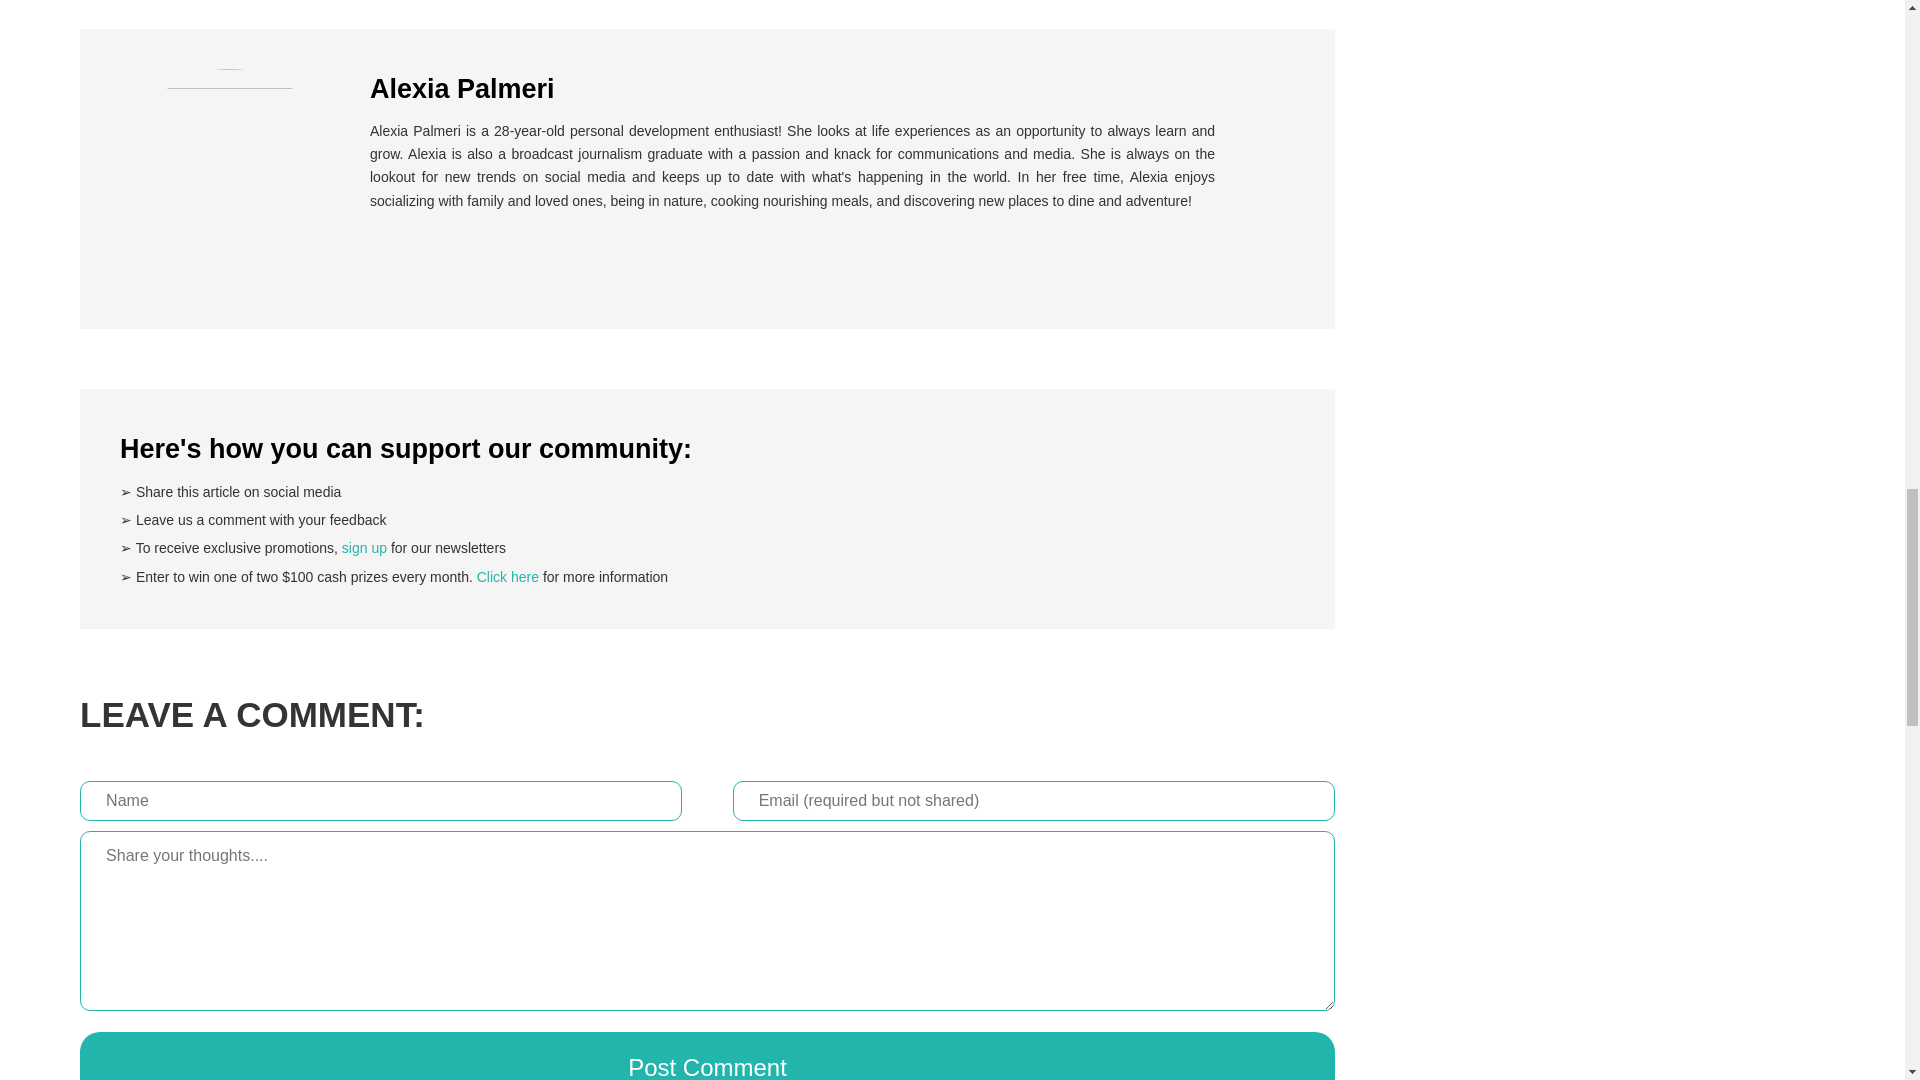 The image size is (1920, 1080). Describe the element at coordinates (229, 82) in the screenshot. I see `Alexia Palmeri` at that location.